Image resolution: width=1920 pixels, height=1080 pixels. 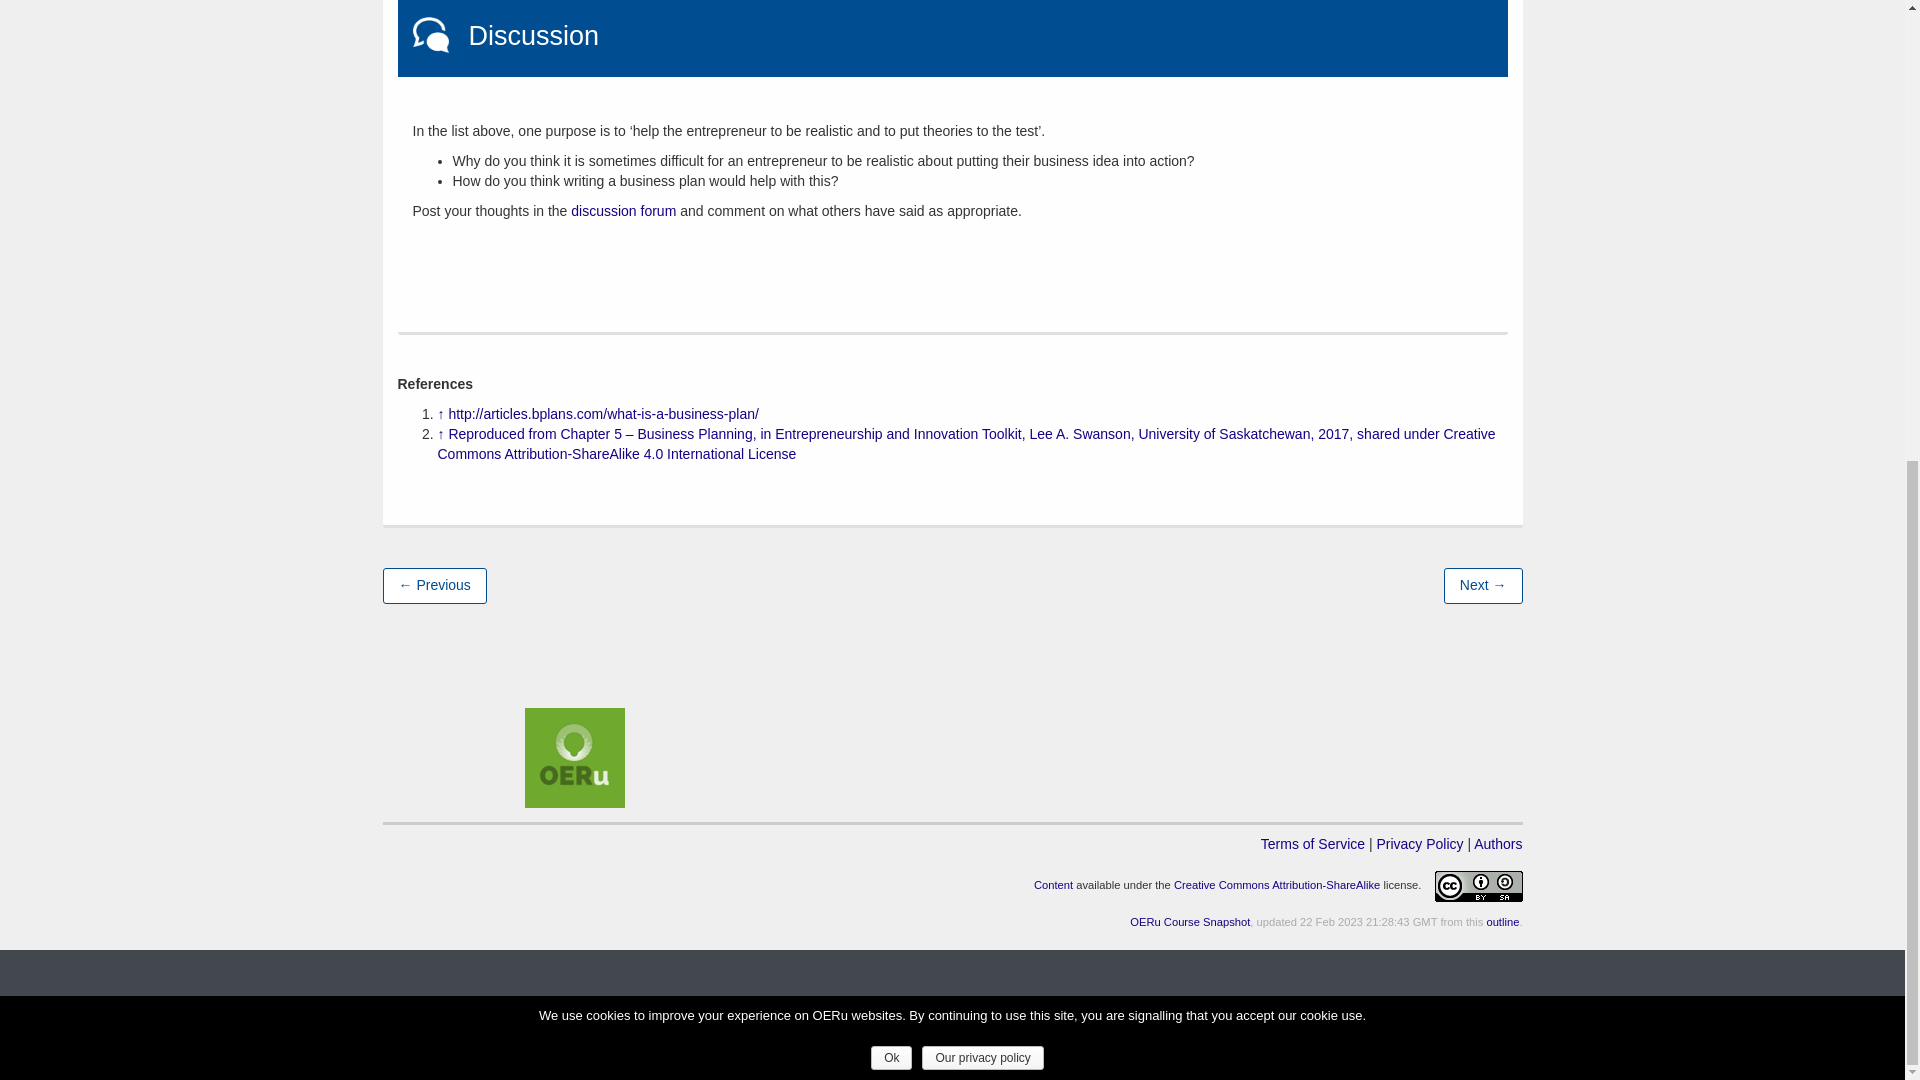 What do you see at coordinates (574, 758) in the screenshot?
I see `institution logo` at bounding box center [574, 758].